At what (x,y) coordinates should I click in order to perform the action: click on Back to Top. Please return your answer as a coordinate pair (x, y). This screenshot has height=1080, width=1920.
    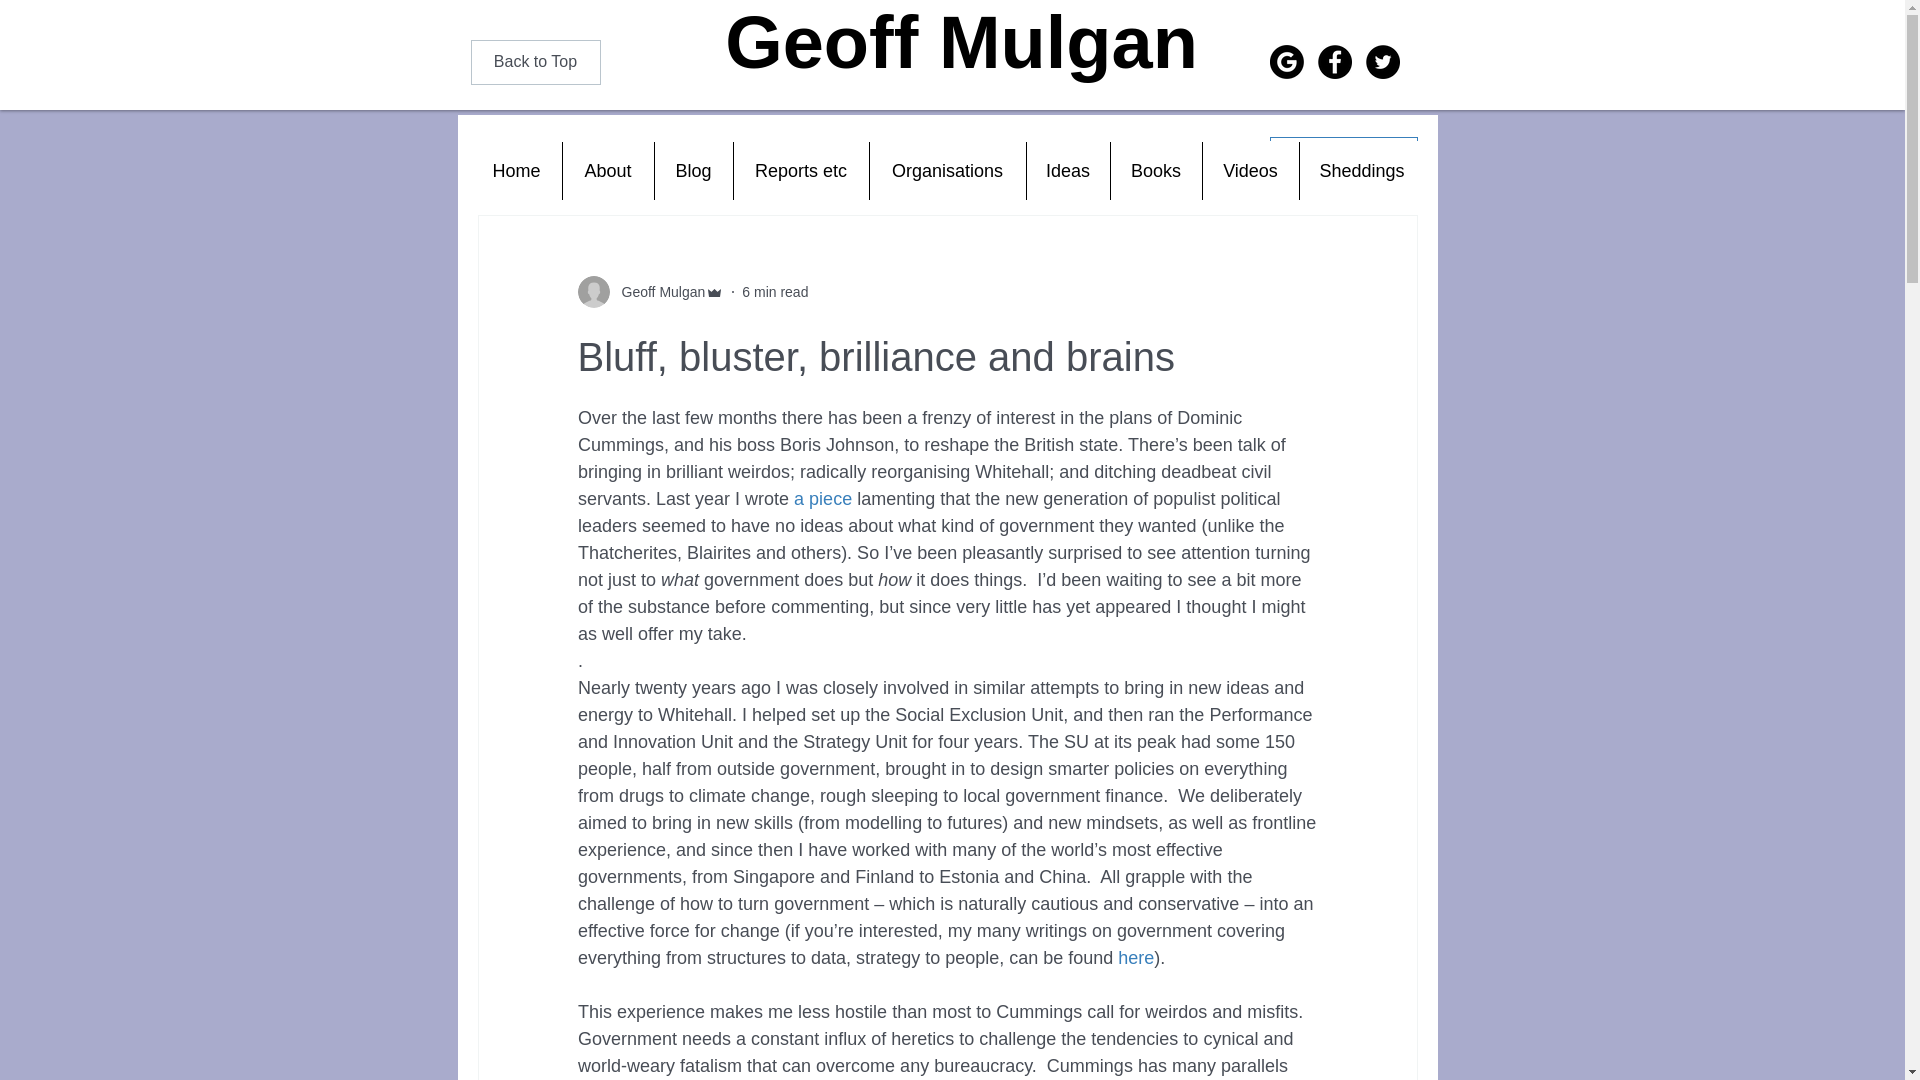
    Looking at the image, I should click on (534, 62).